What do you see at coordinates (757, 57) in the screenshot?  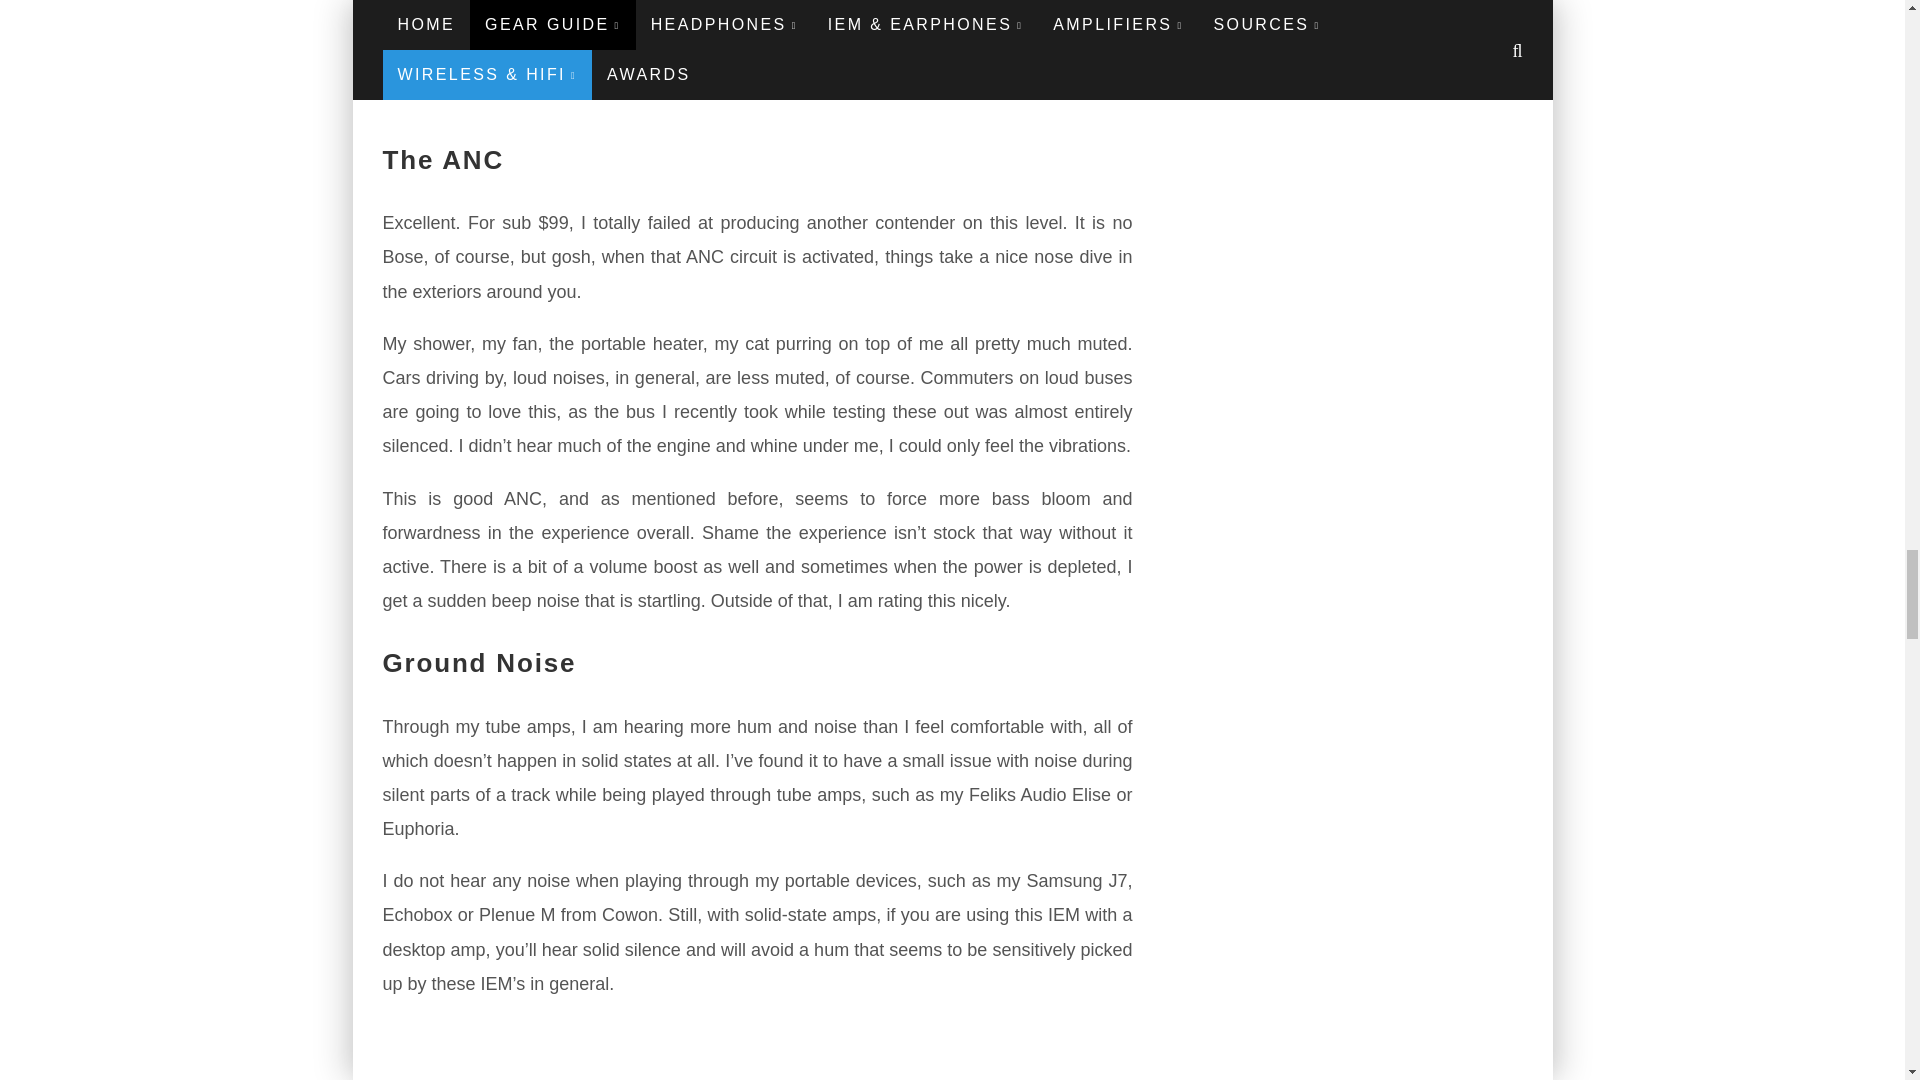 I see `ANC` at bounding box center [757, 57].